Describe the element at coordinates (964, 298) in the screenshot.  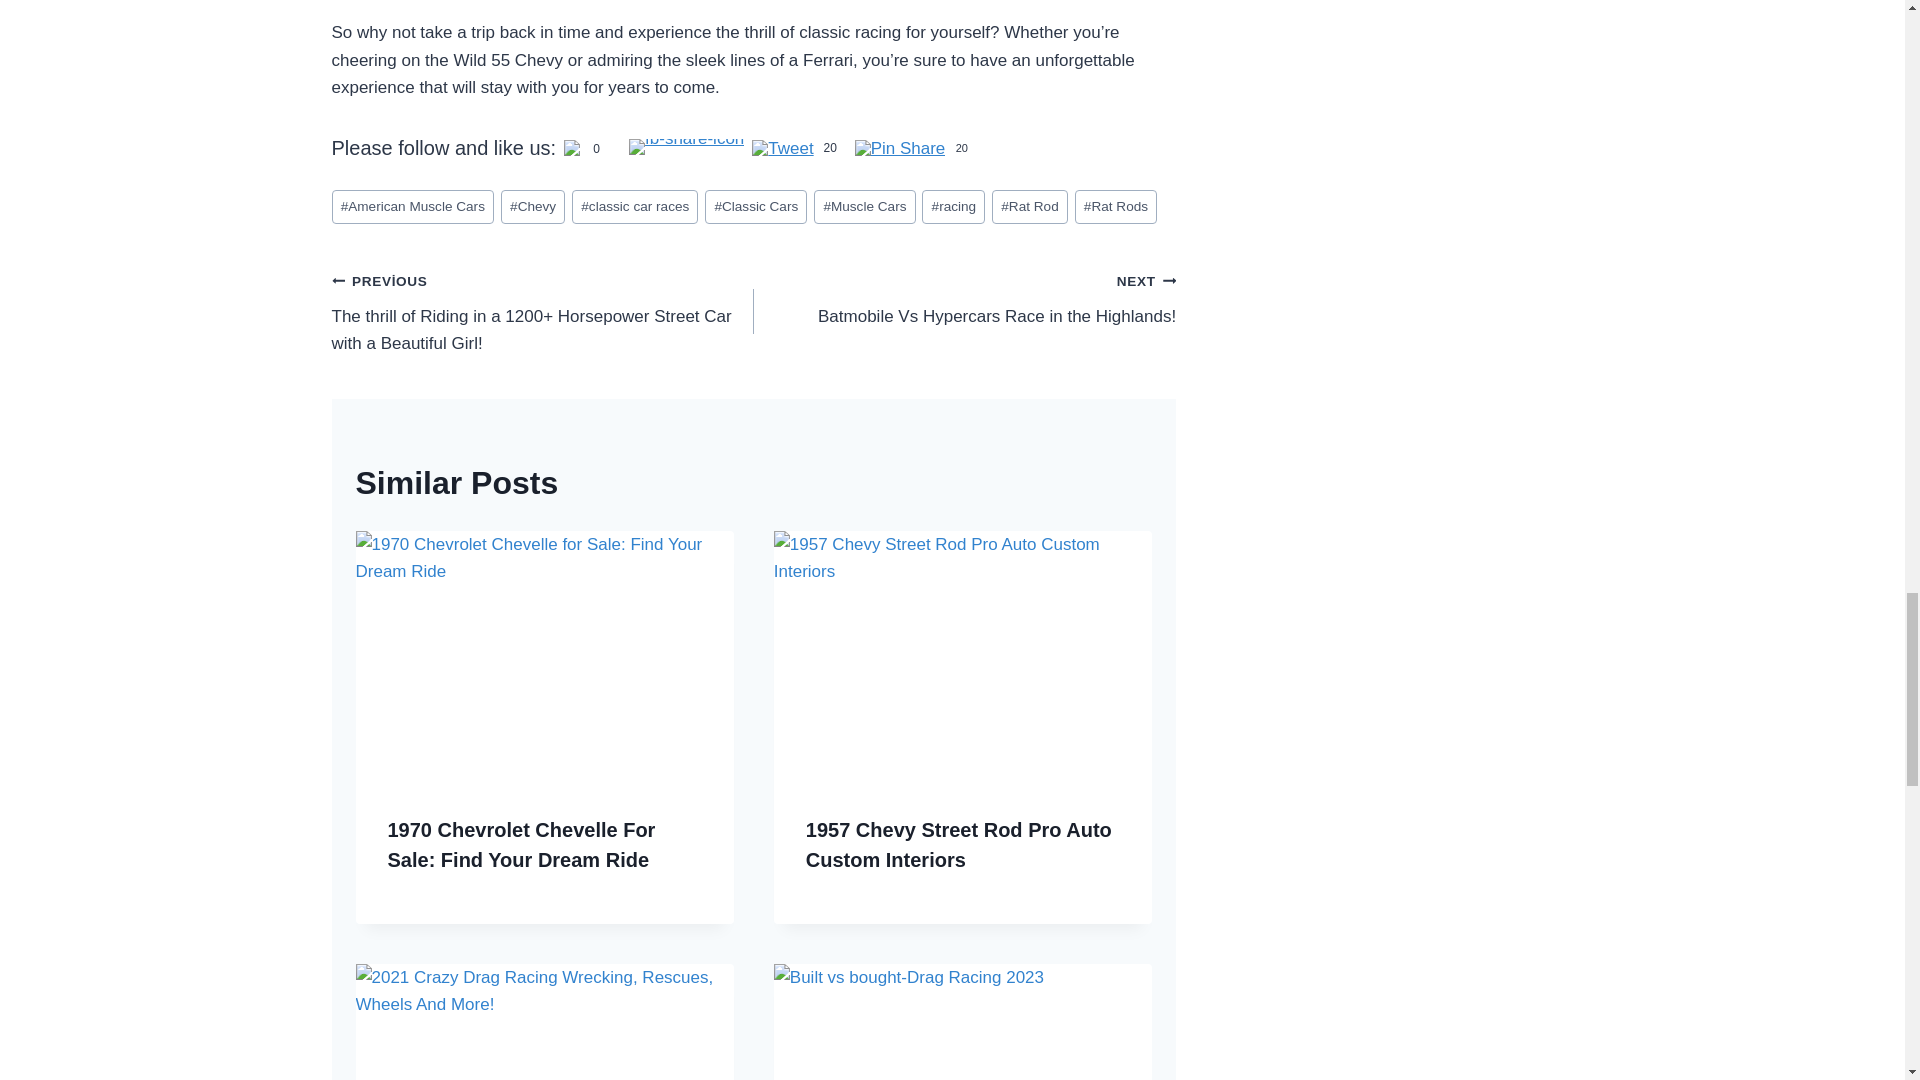
I see `Rat Rod` at that location.